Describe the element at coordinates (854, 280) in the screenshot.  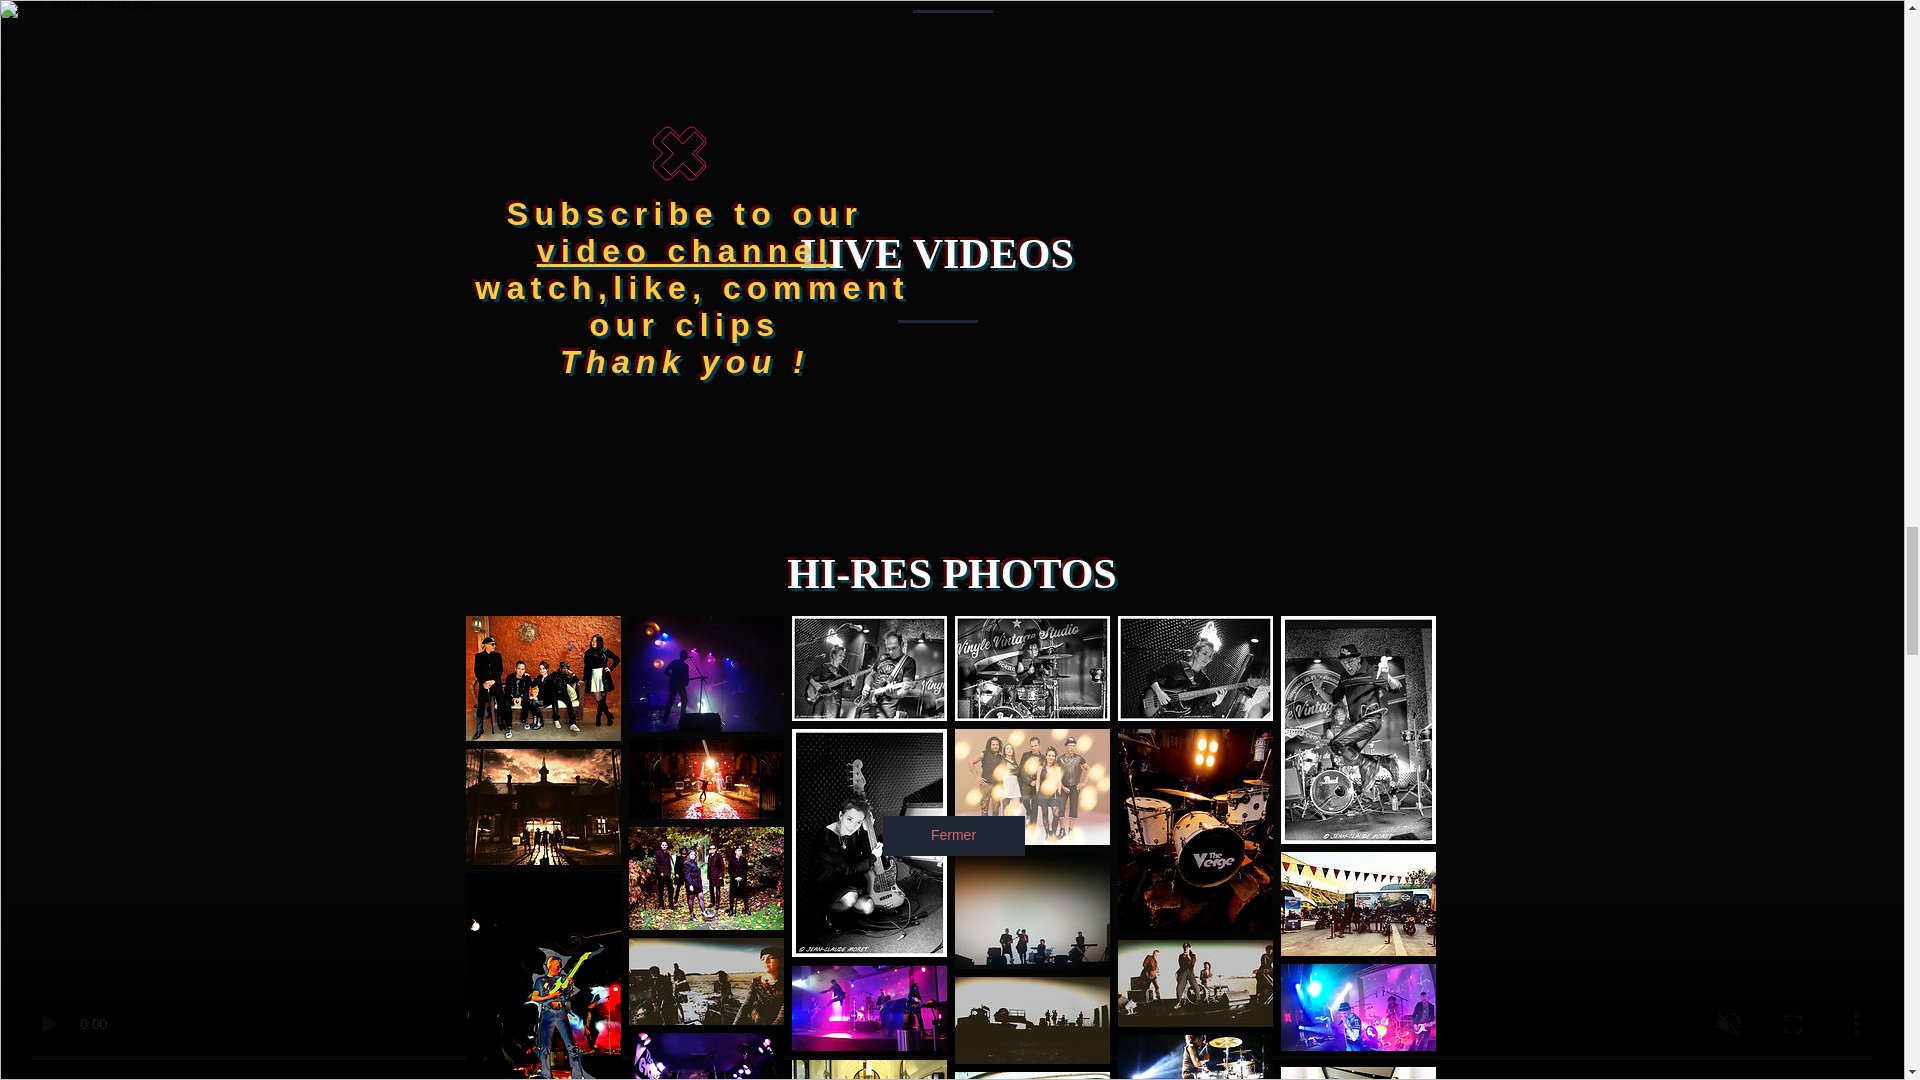
I see `Metrics` at that location.